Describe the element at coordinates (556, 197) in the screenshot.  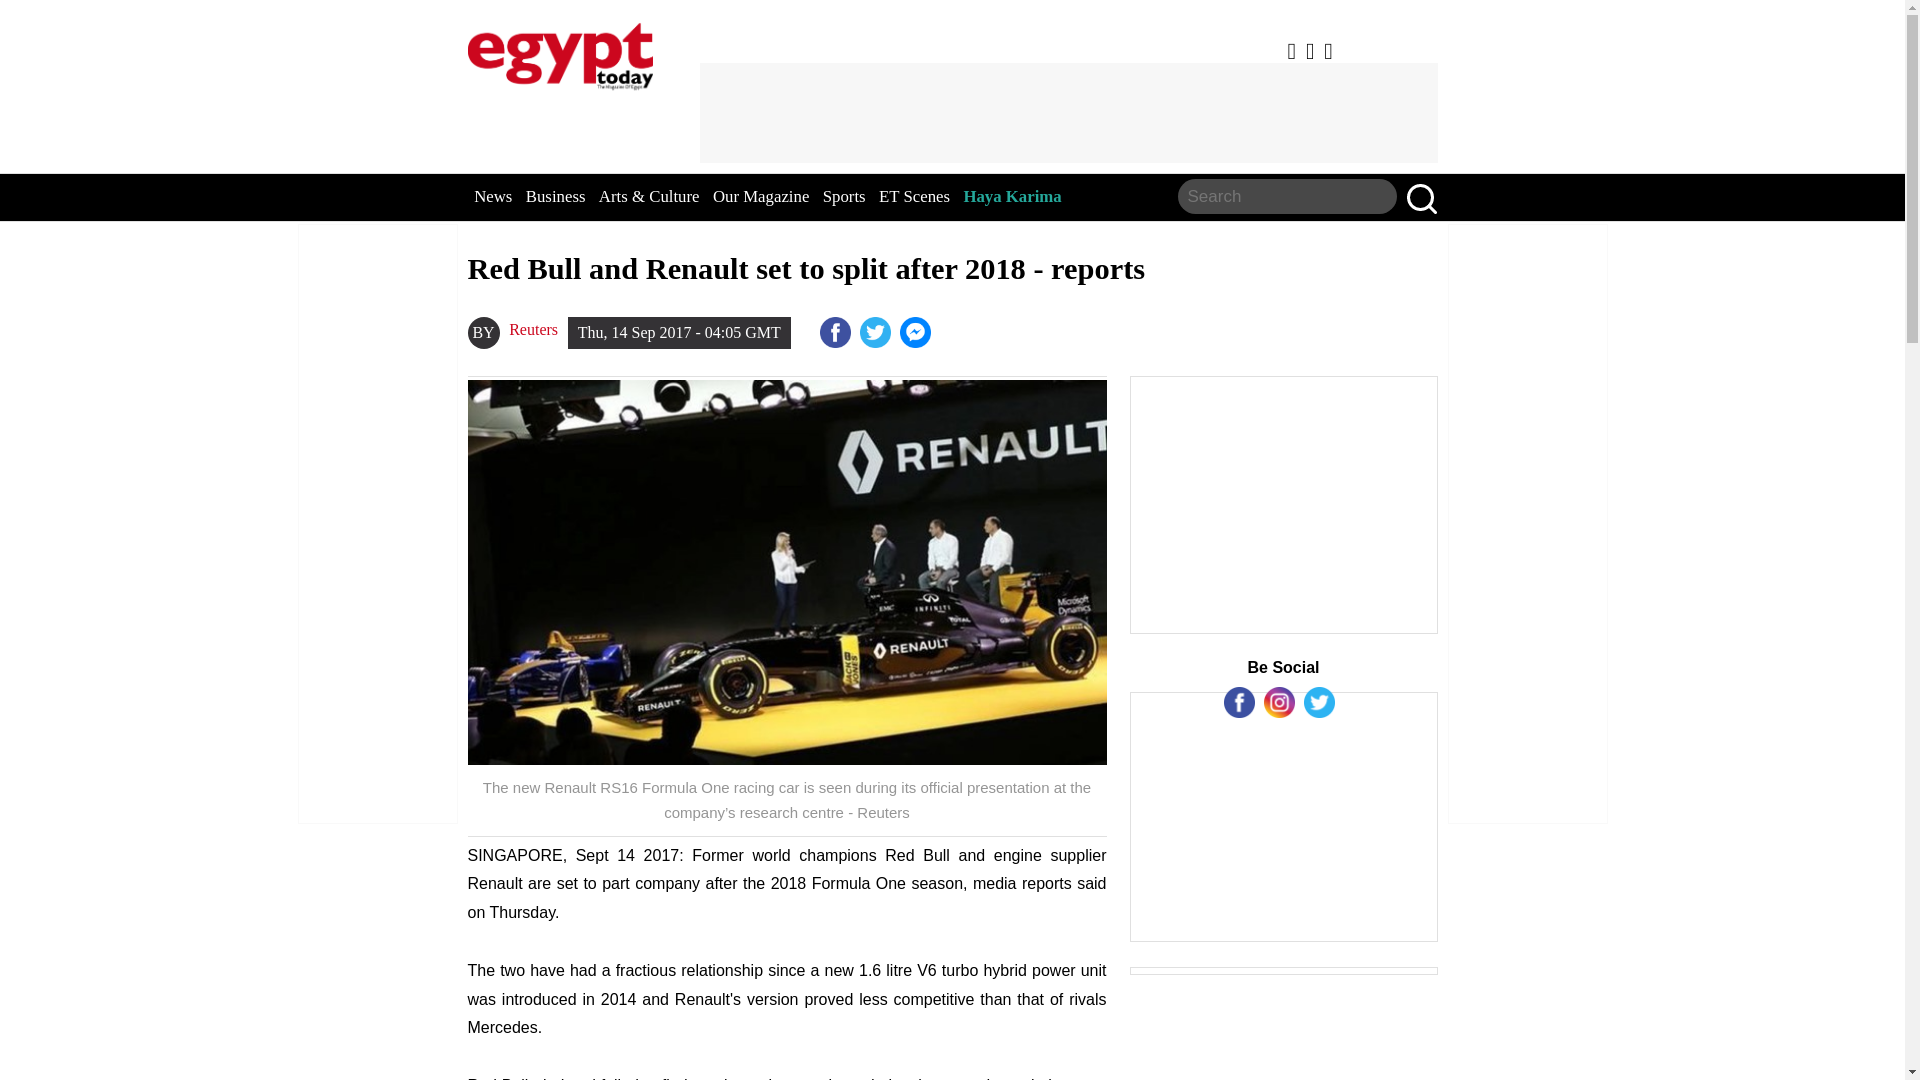
I see `Business` at that location.